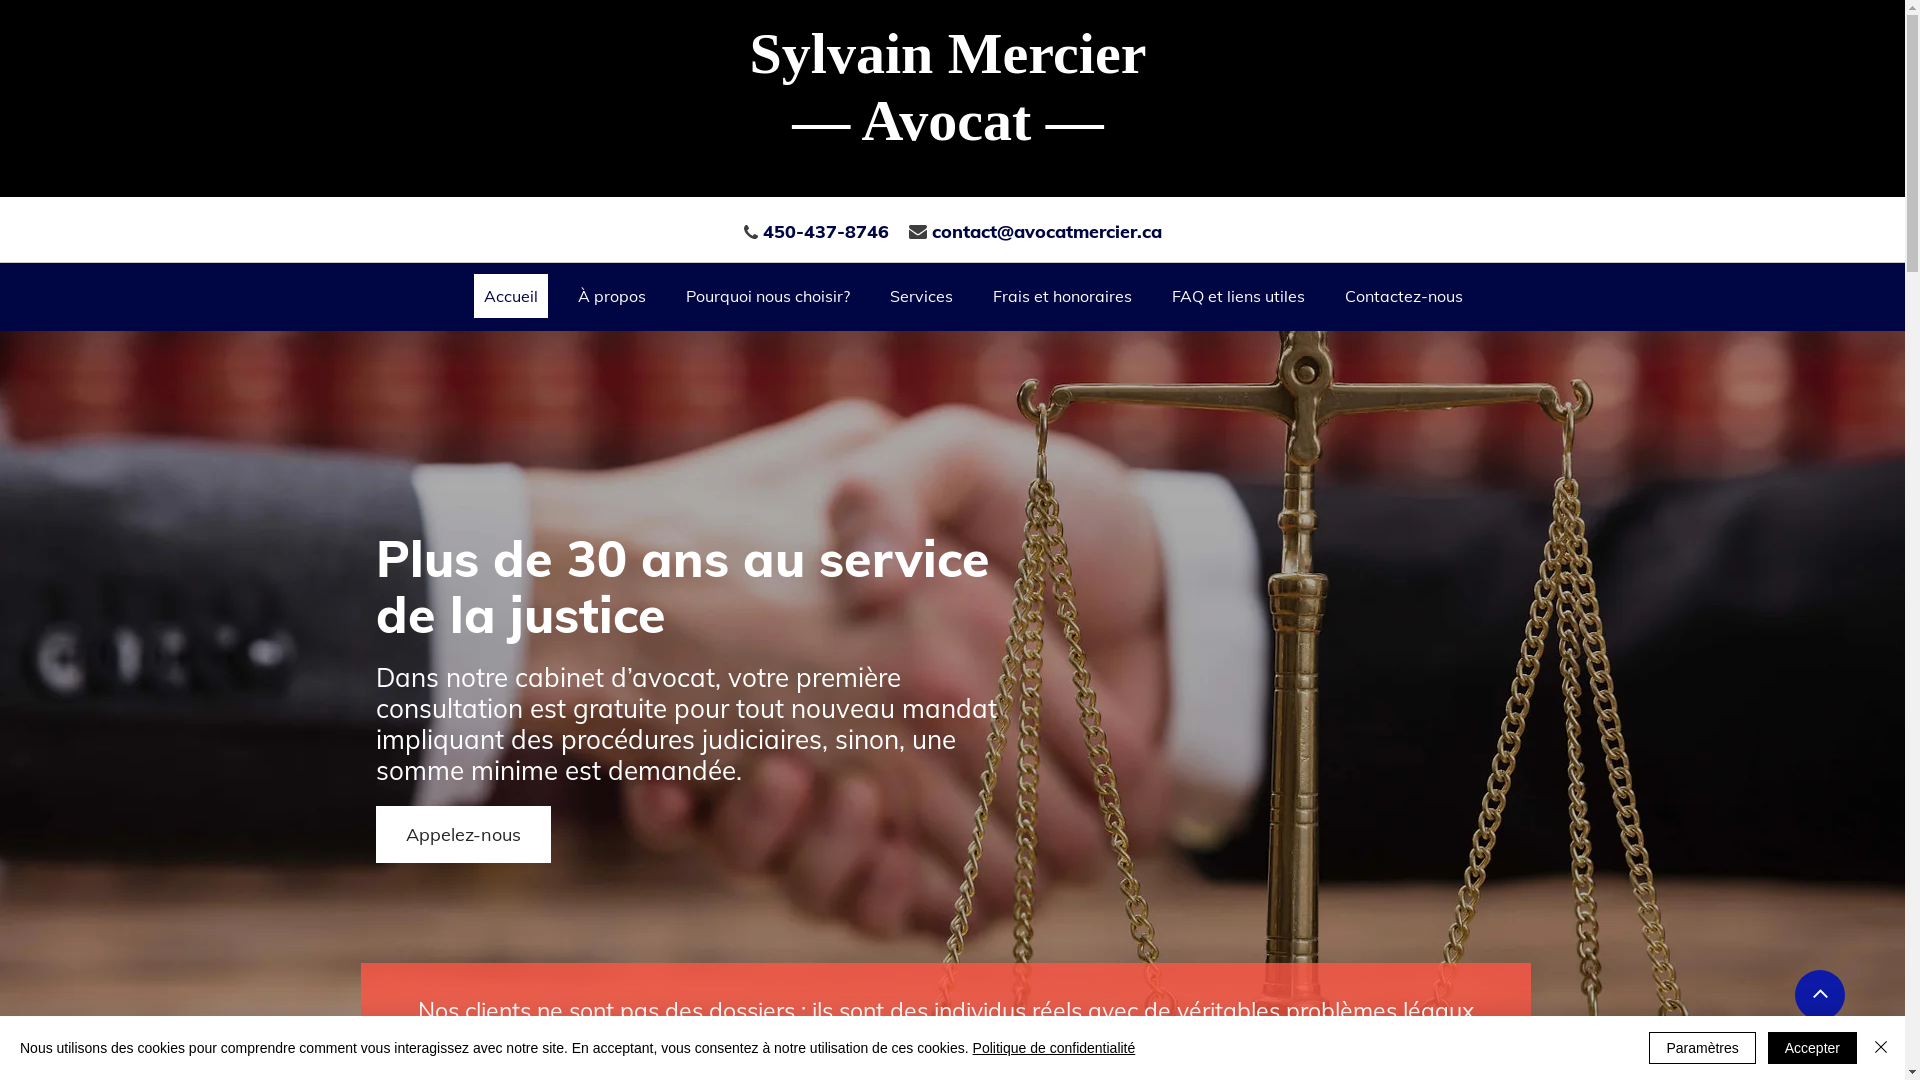 This screenshot has width=1920, height=1080. I want to click on Frais et honoraires, so click(1062, 296).